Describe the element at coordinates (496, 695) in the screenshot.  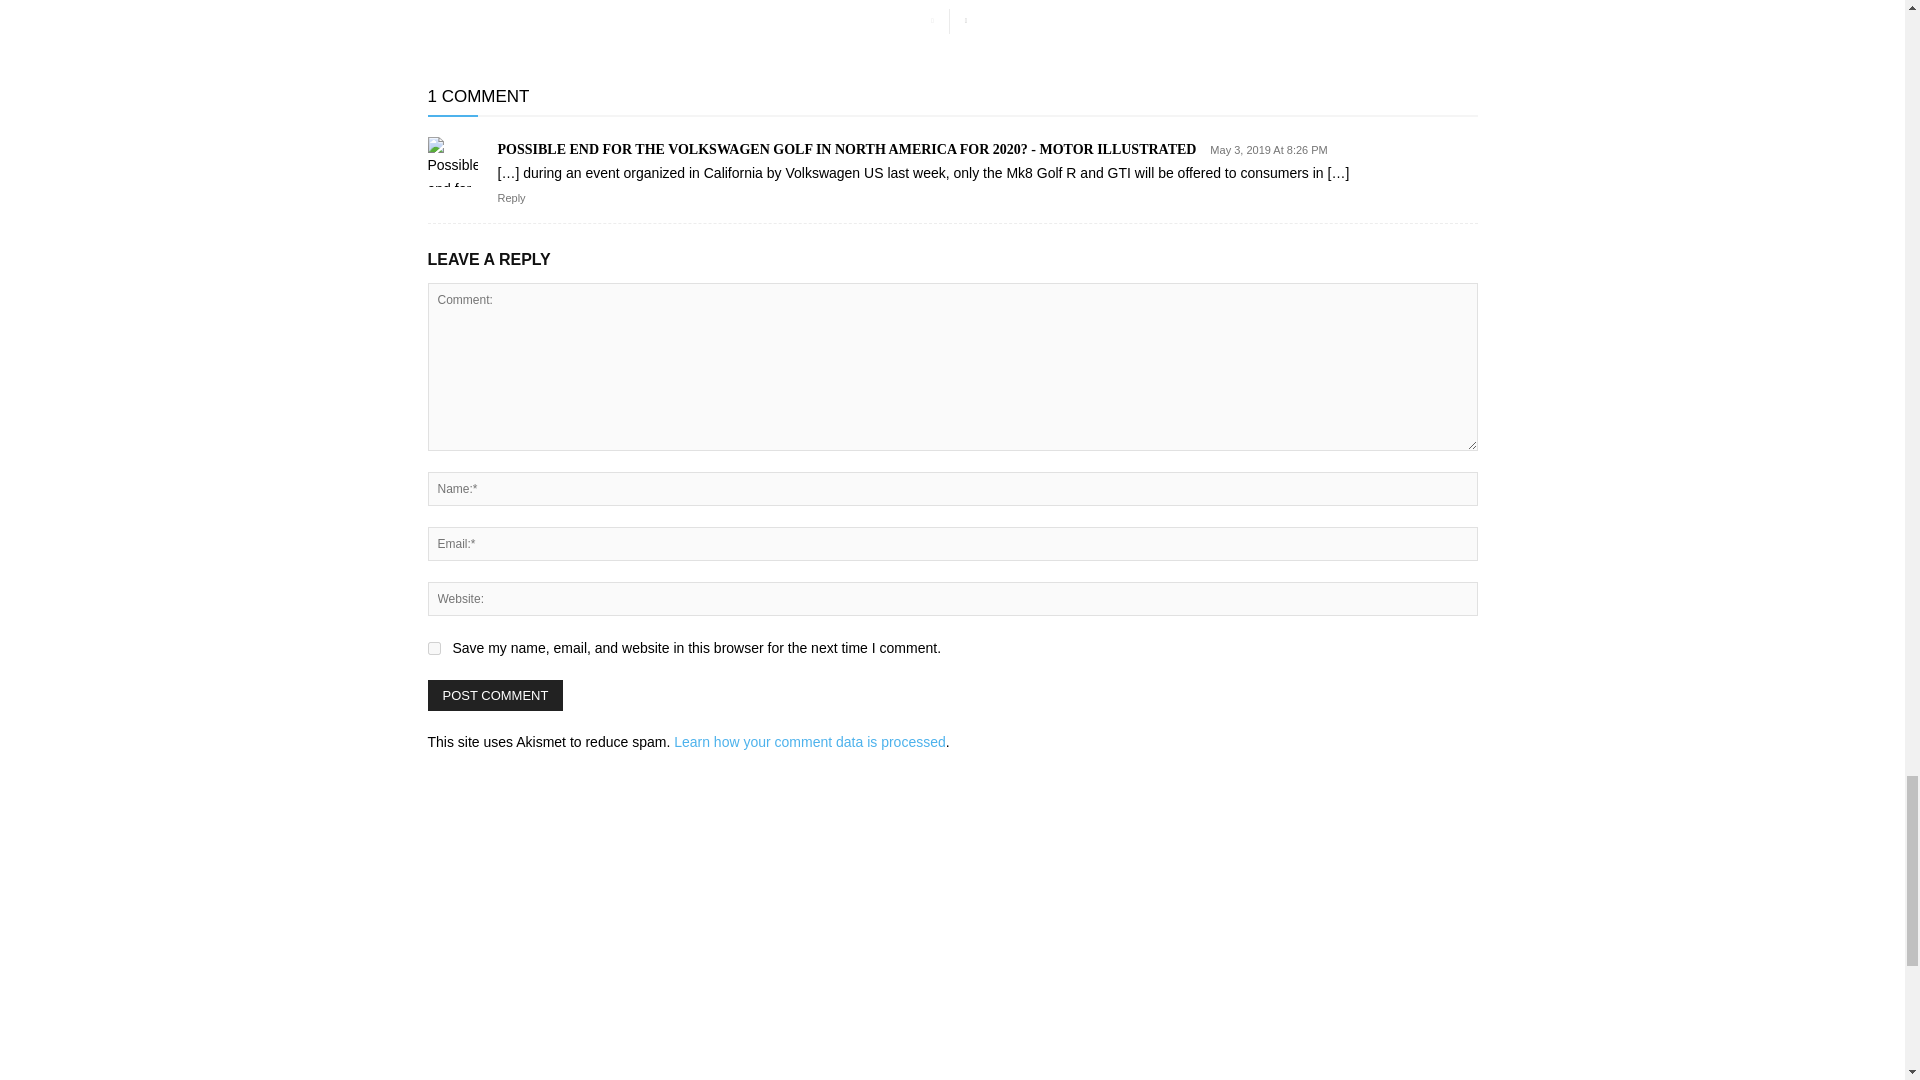
I see `Post Comment` at that location.